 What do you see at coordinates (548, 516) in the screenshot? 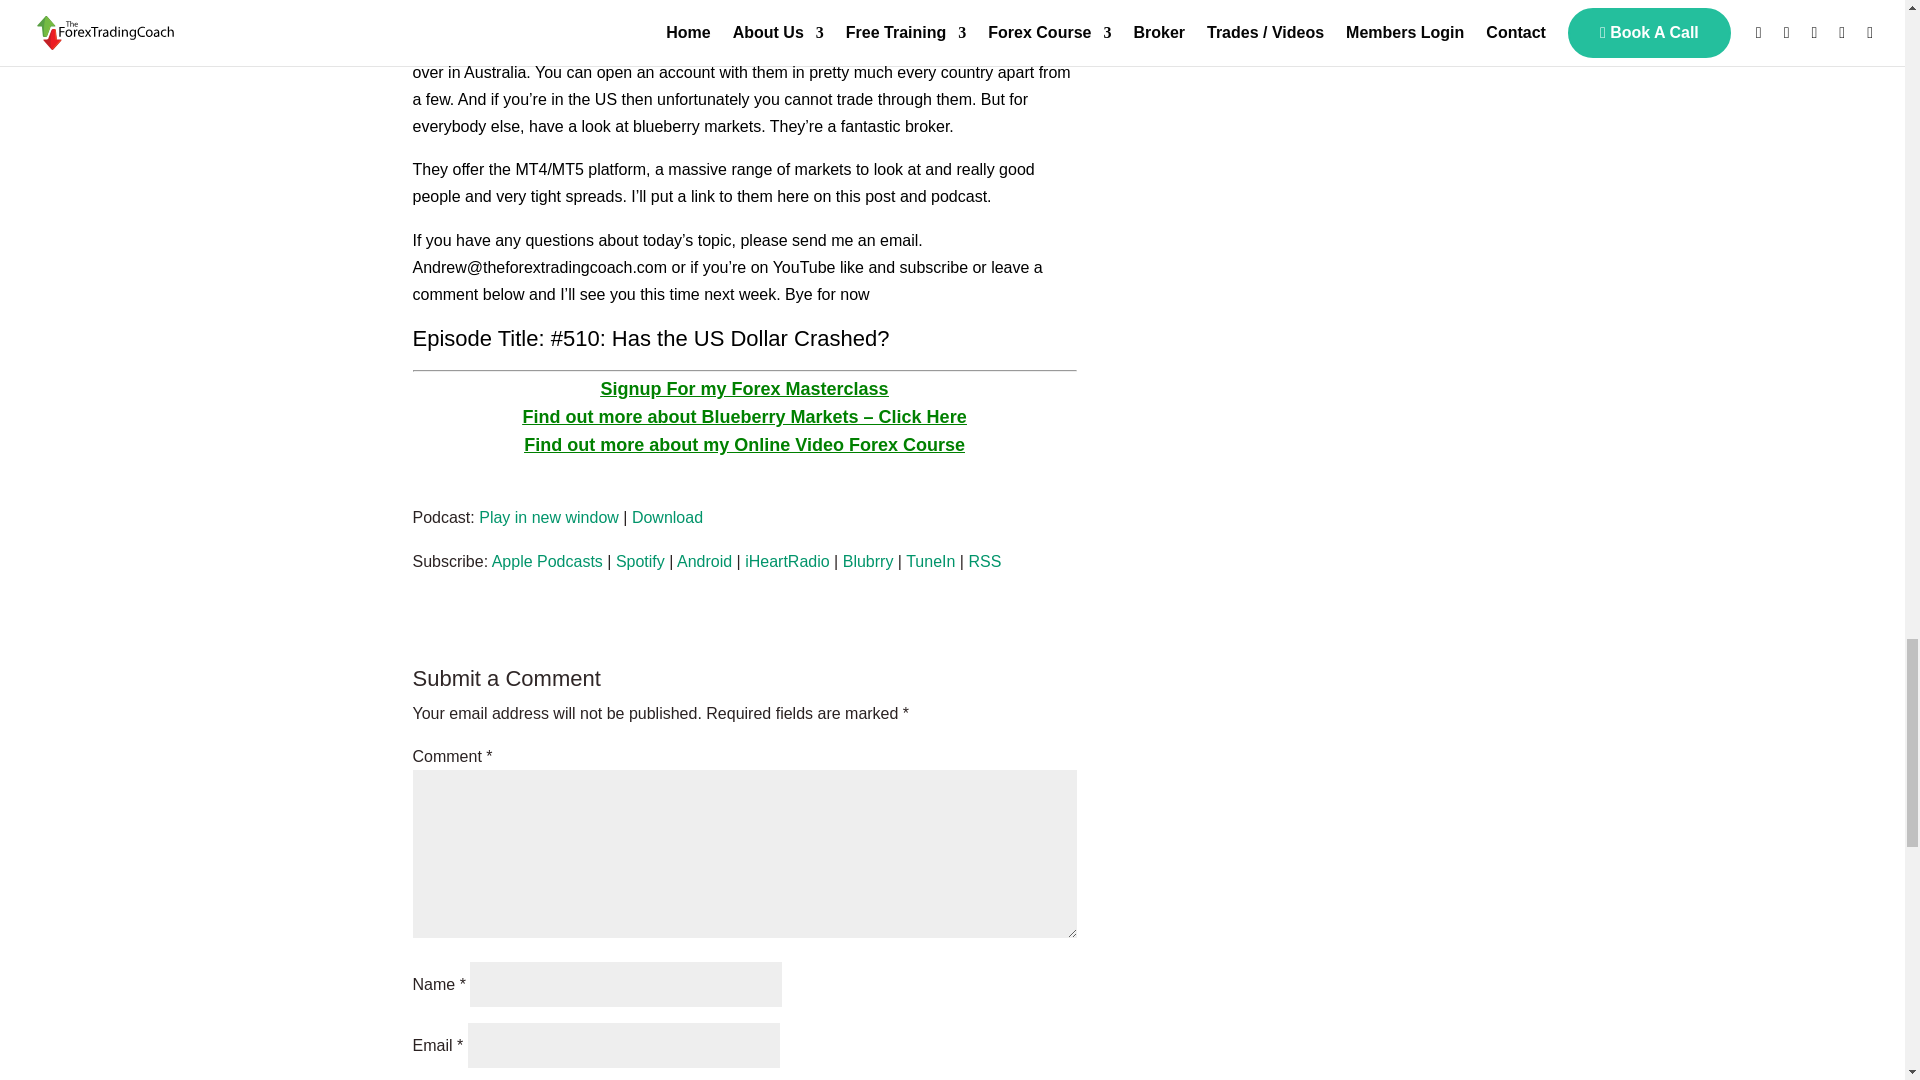
I see `Play in new window` at bounding box center [548, 516].